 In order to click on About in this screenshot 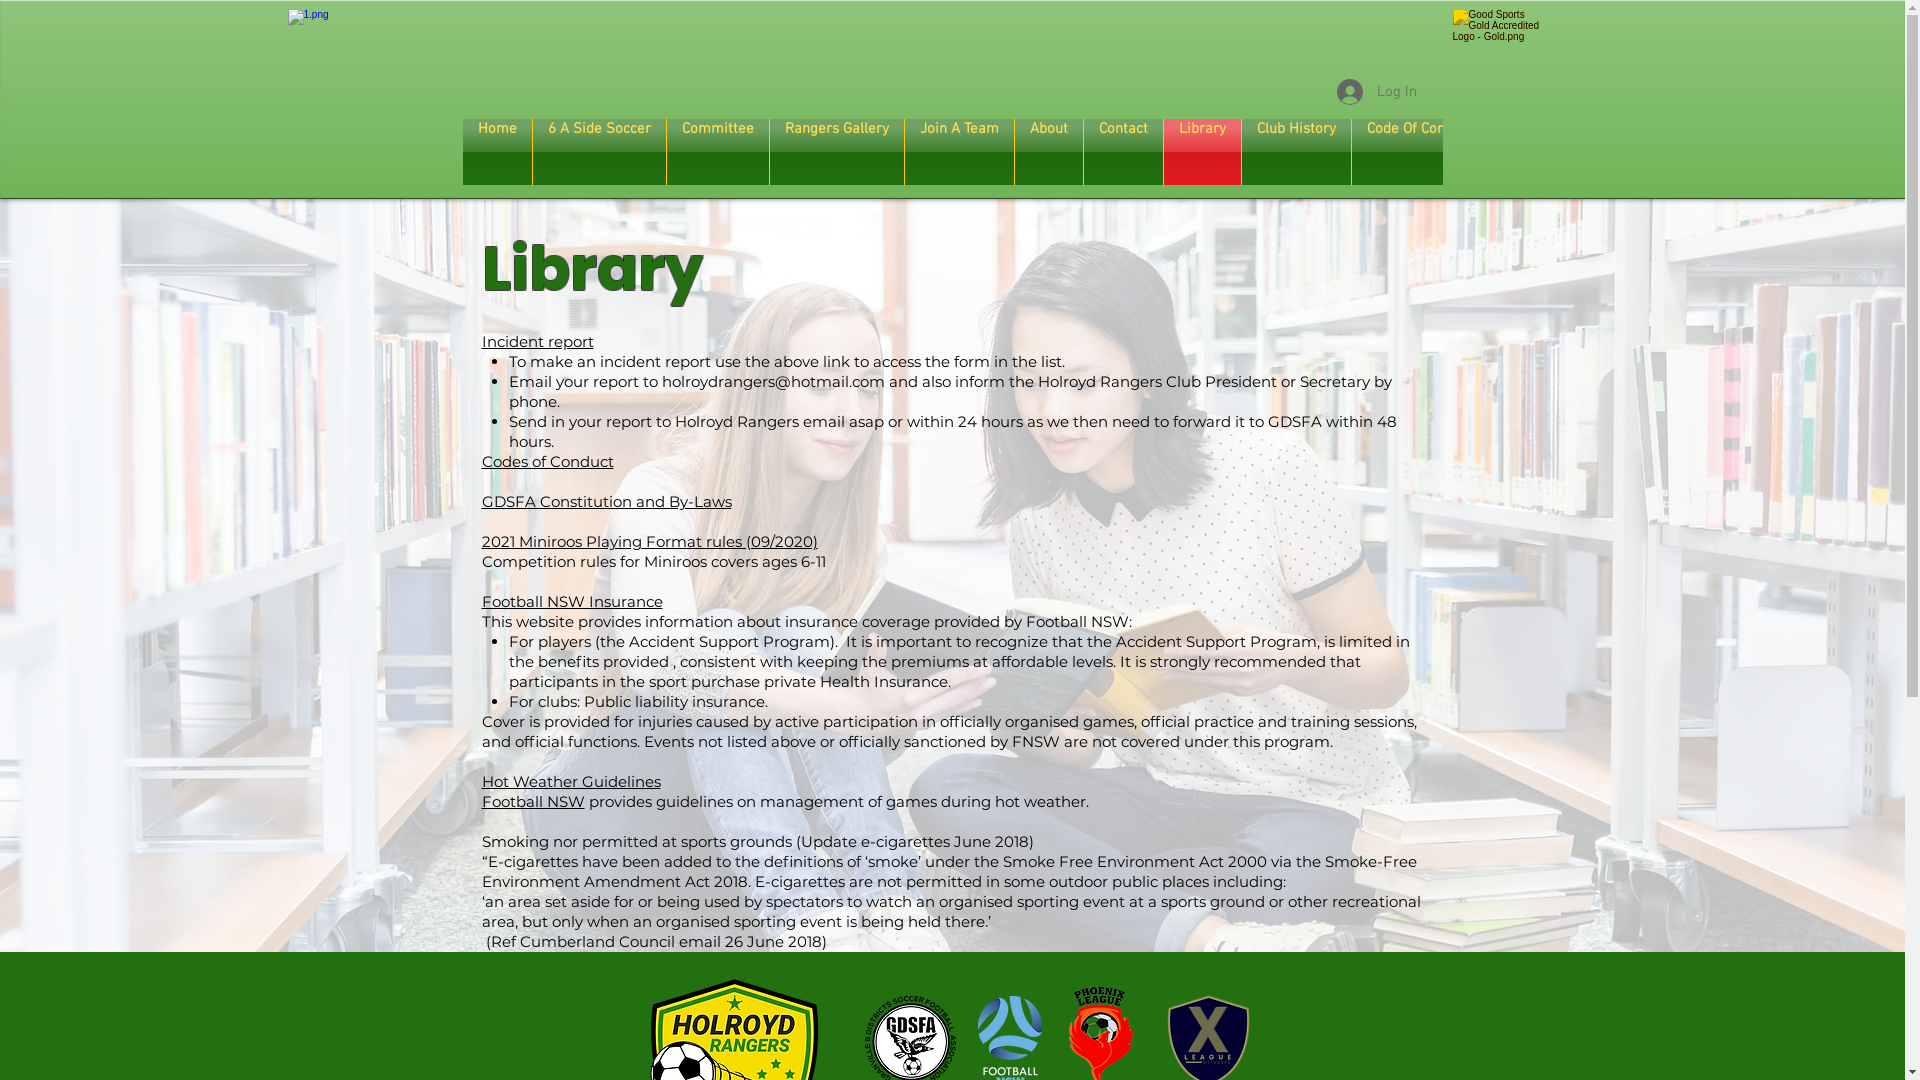, I will do `click(1048, 152)`.